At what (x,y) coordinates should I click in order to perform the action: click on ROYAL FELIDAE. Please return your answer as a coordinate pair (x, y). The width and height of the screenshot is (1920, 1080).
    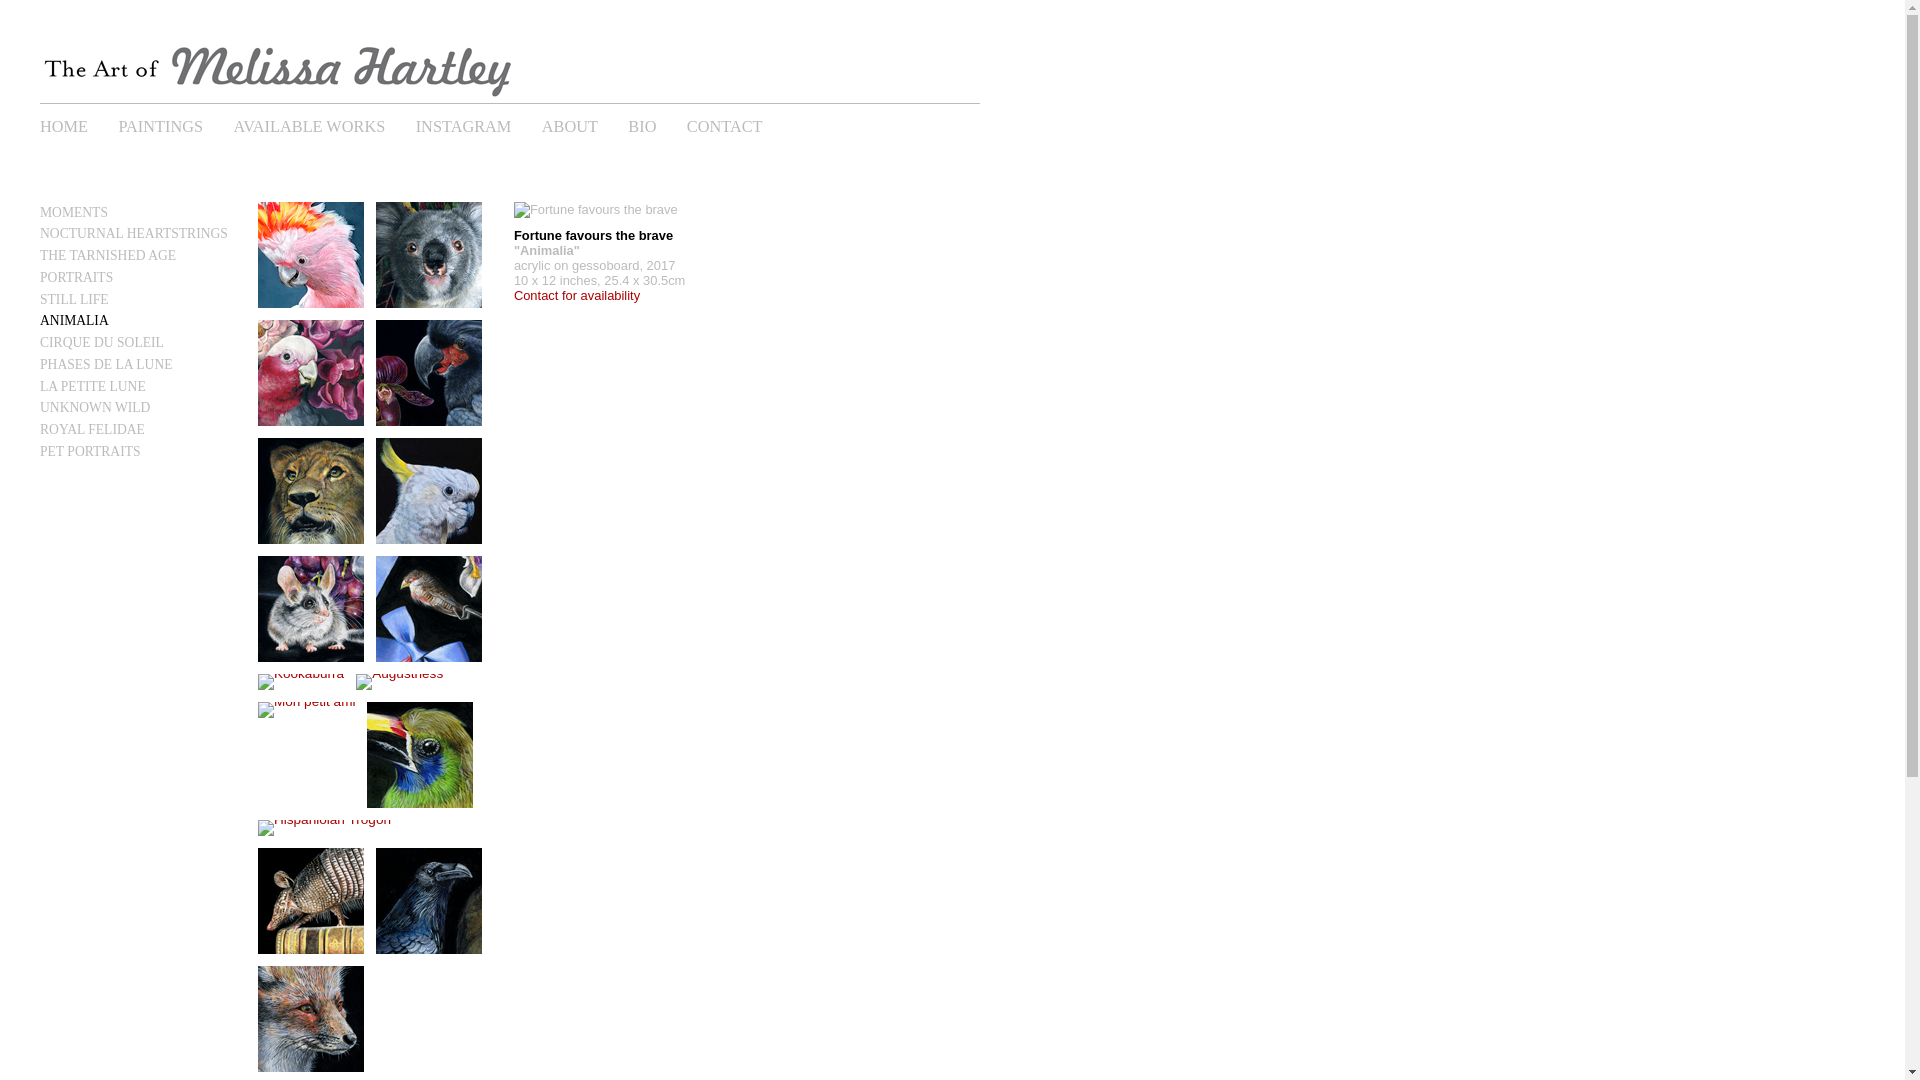
    Looking at the image, I should click on (92, 430).